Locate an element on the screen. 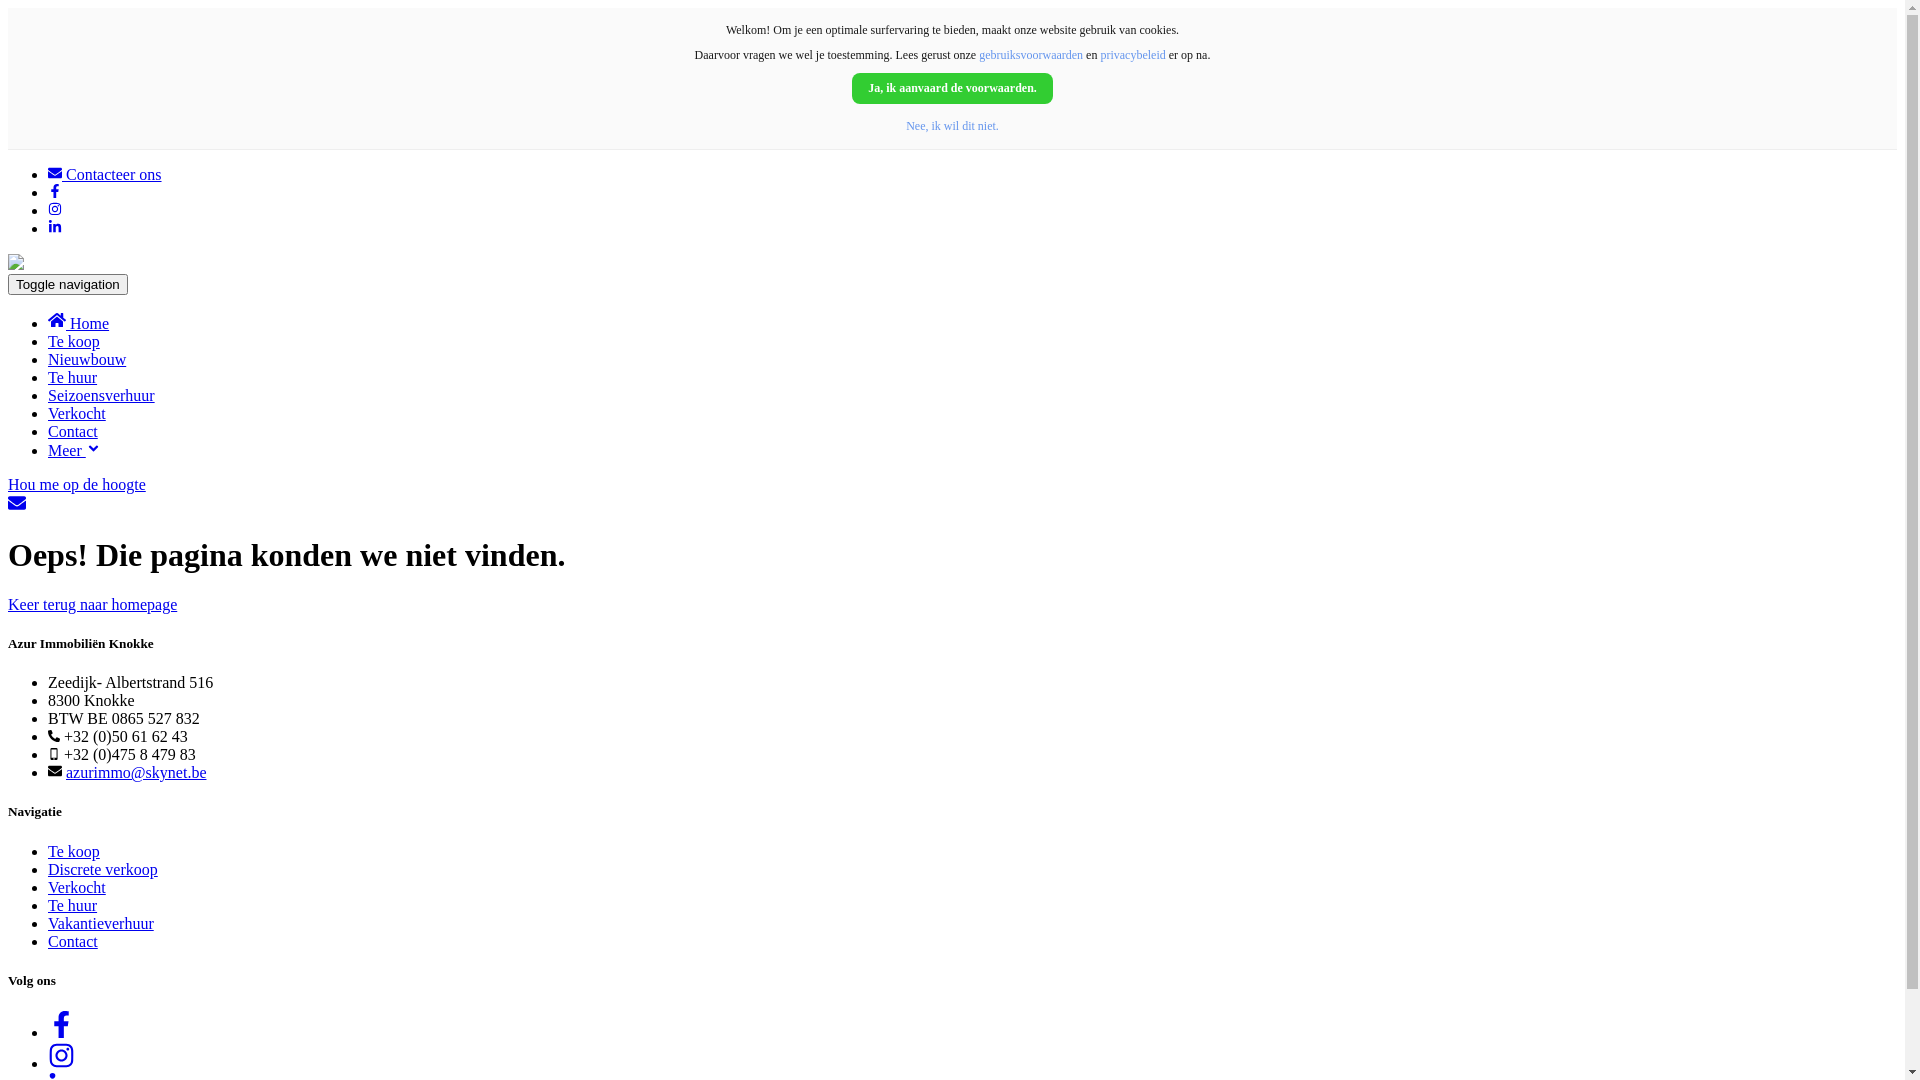  Contact is located at coordinates (73, 432).